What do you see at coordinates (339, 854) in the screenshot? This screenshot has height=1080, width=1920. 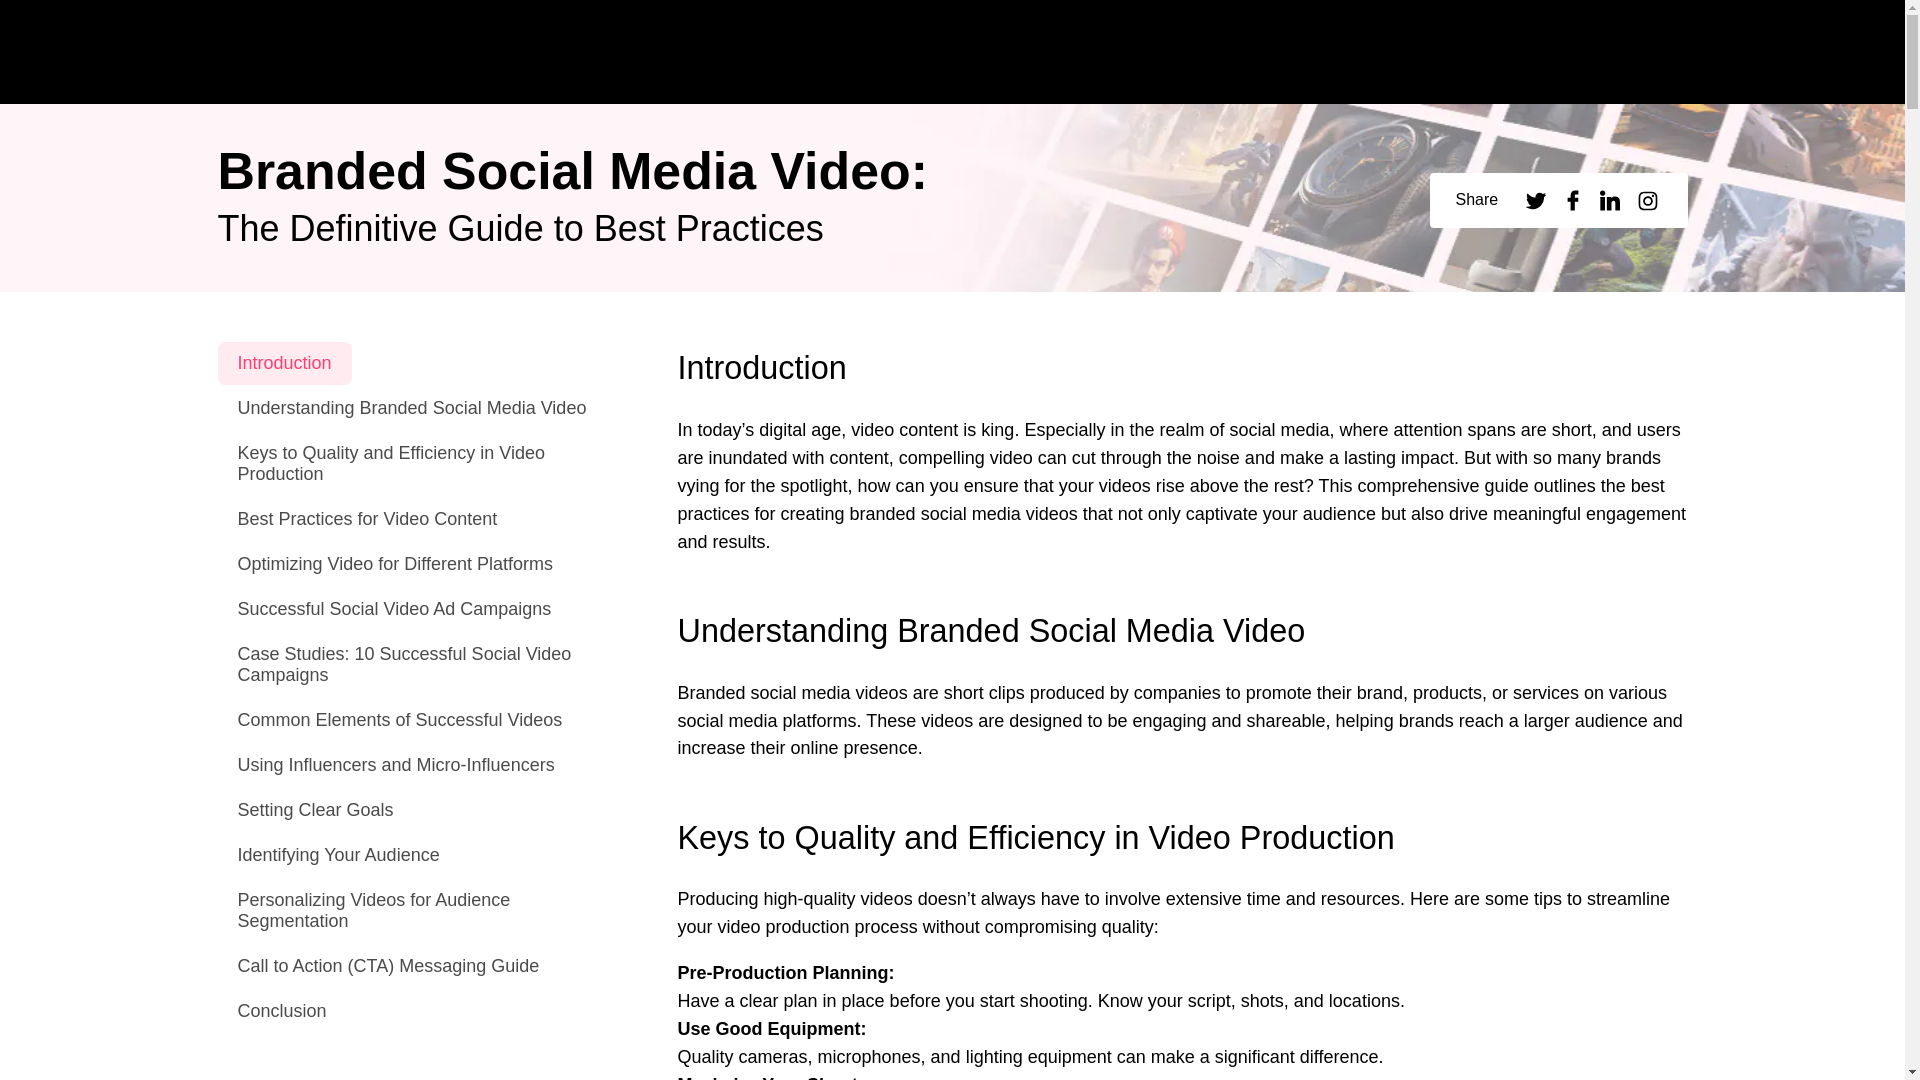 I see `Identifying Your Audience` at bounding box center [339, 854].